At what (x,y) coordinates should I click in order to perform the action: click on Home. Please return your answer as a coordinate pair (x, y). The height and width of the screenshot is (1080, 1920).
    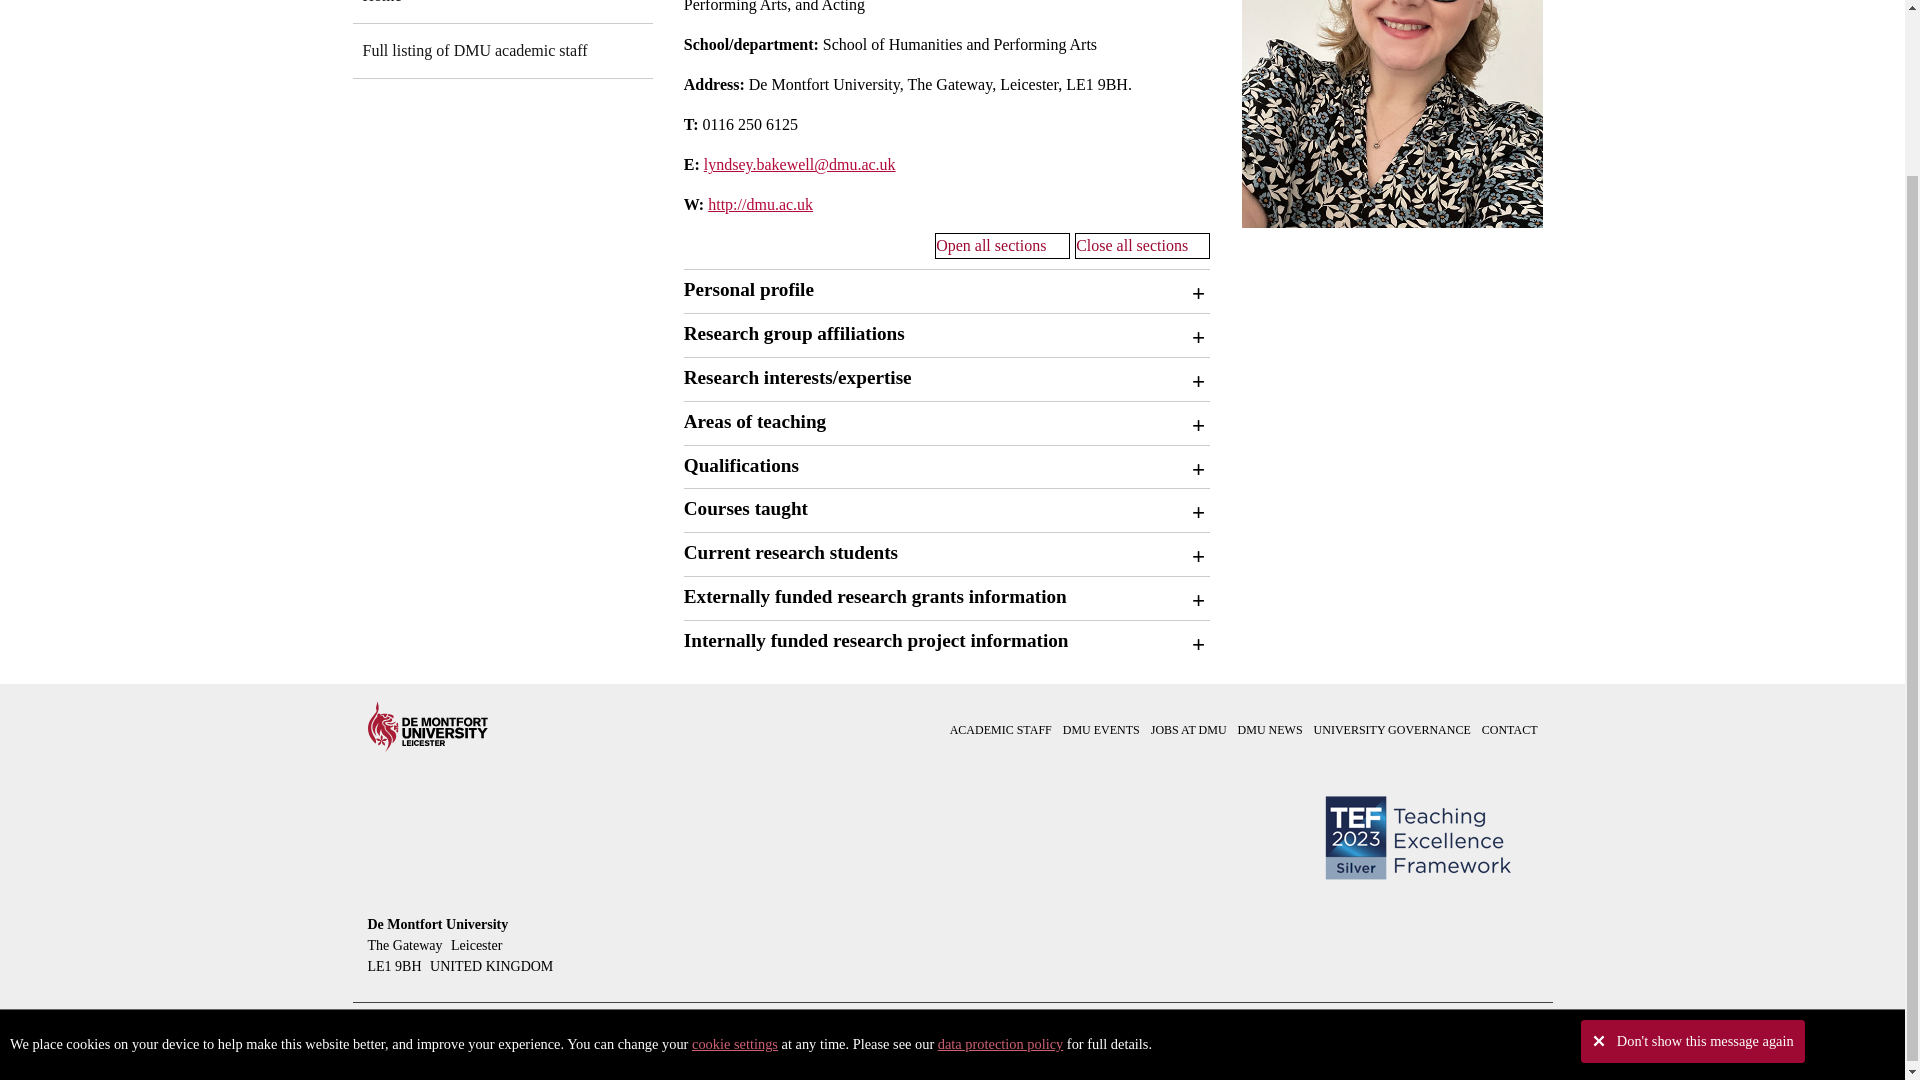
    Looking at the image, I should click on (502, 12).